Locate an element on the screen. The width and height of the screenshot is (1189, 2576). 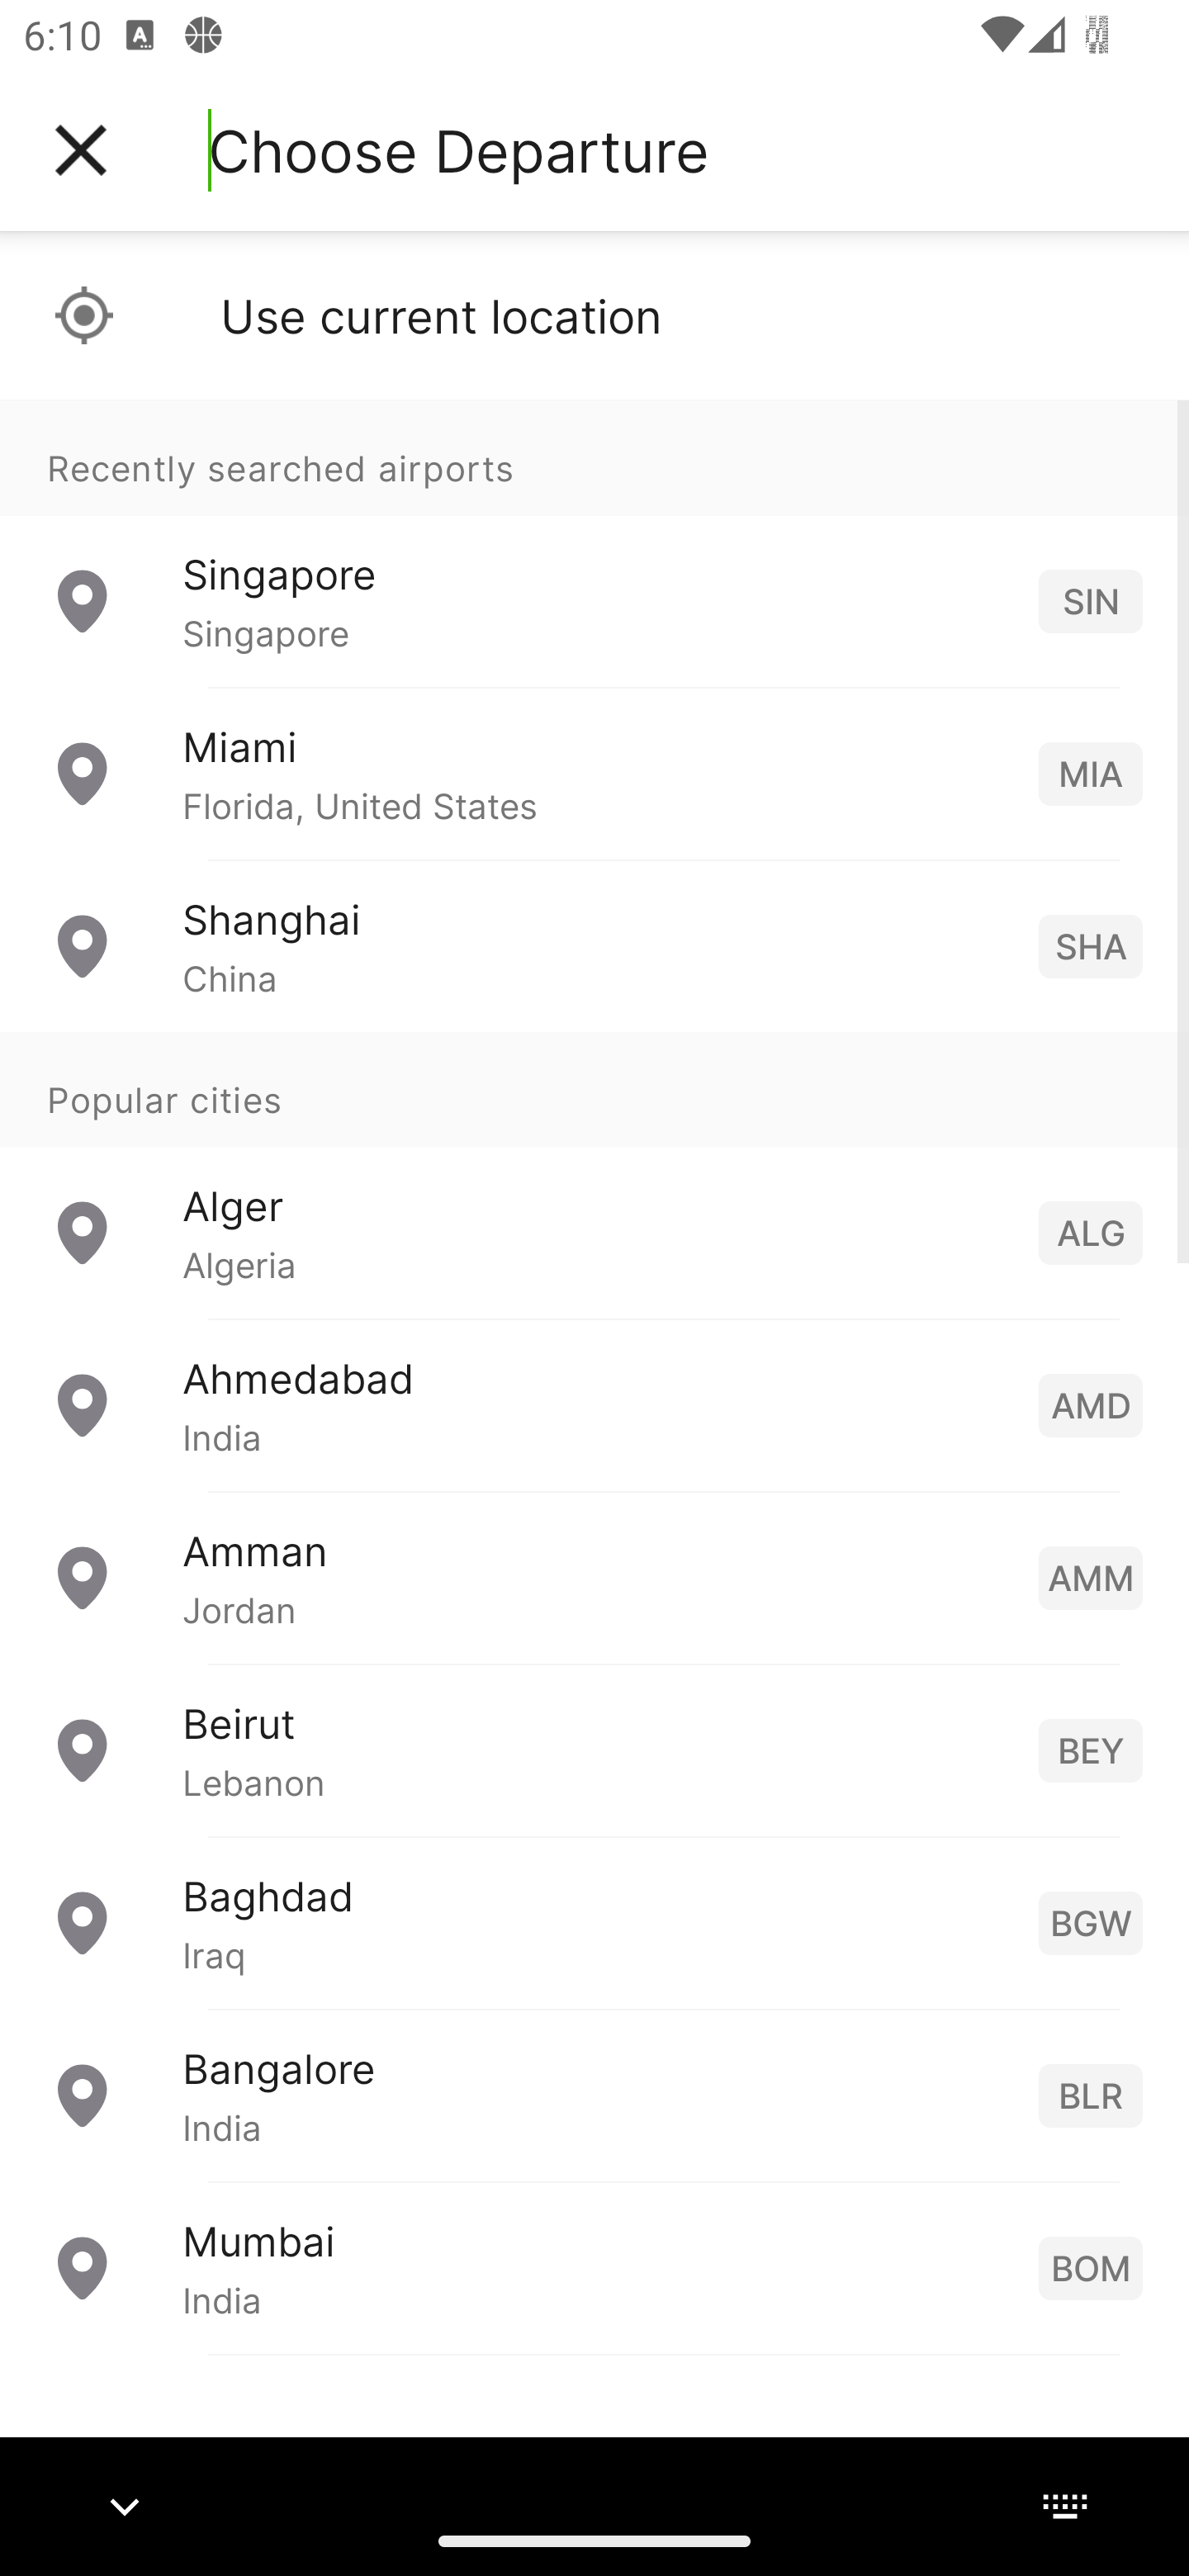
Popular cities Alger Algeria ALG is located at coordinates (594, 1176).